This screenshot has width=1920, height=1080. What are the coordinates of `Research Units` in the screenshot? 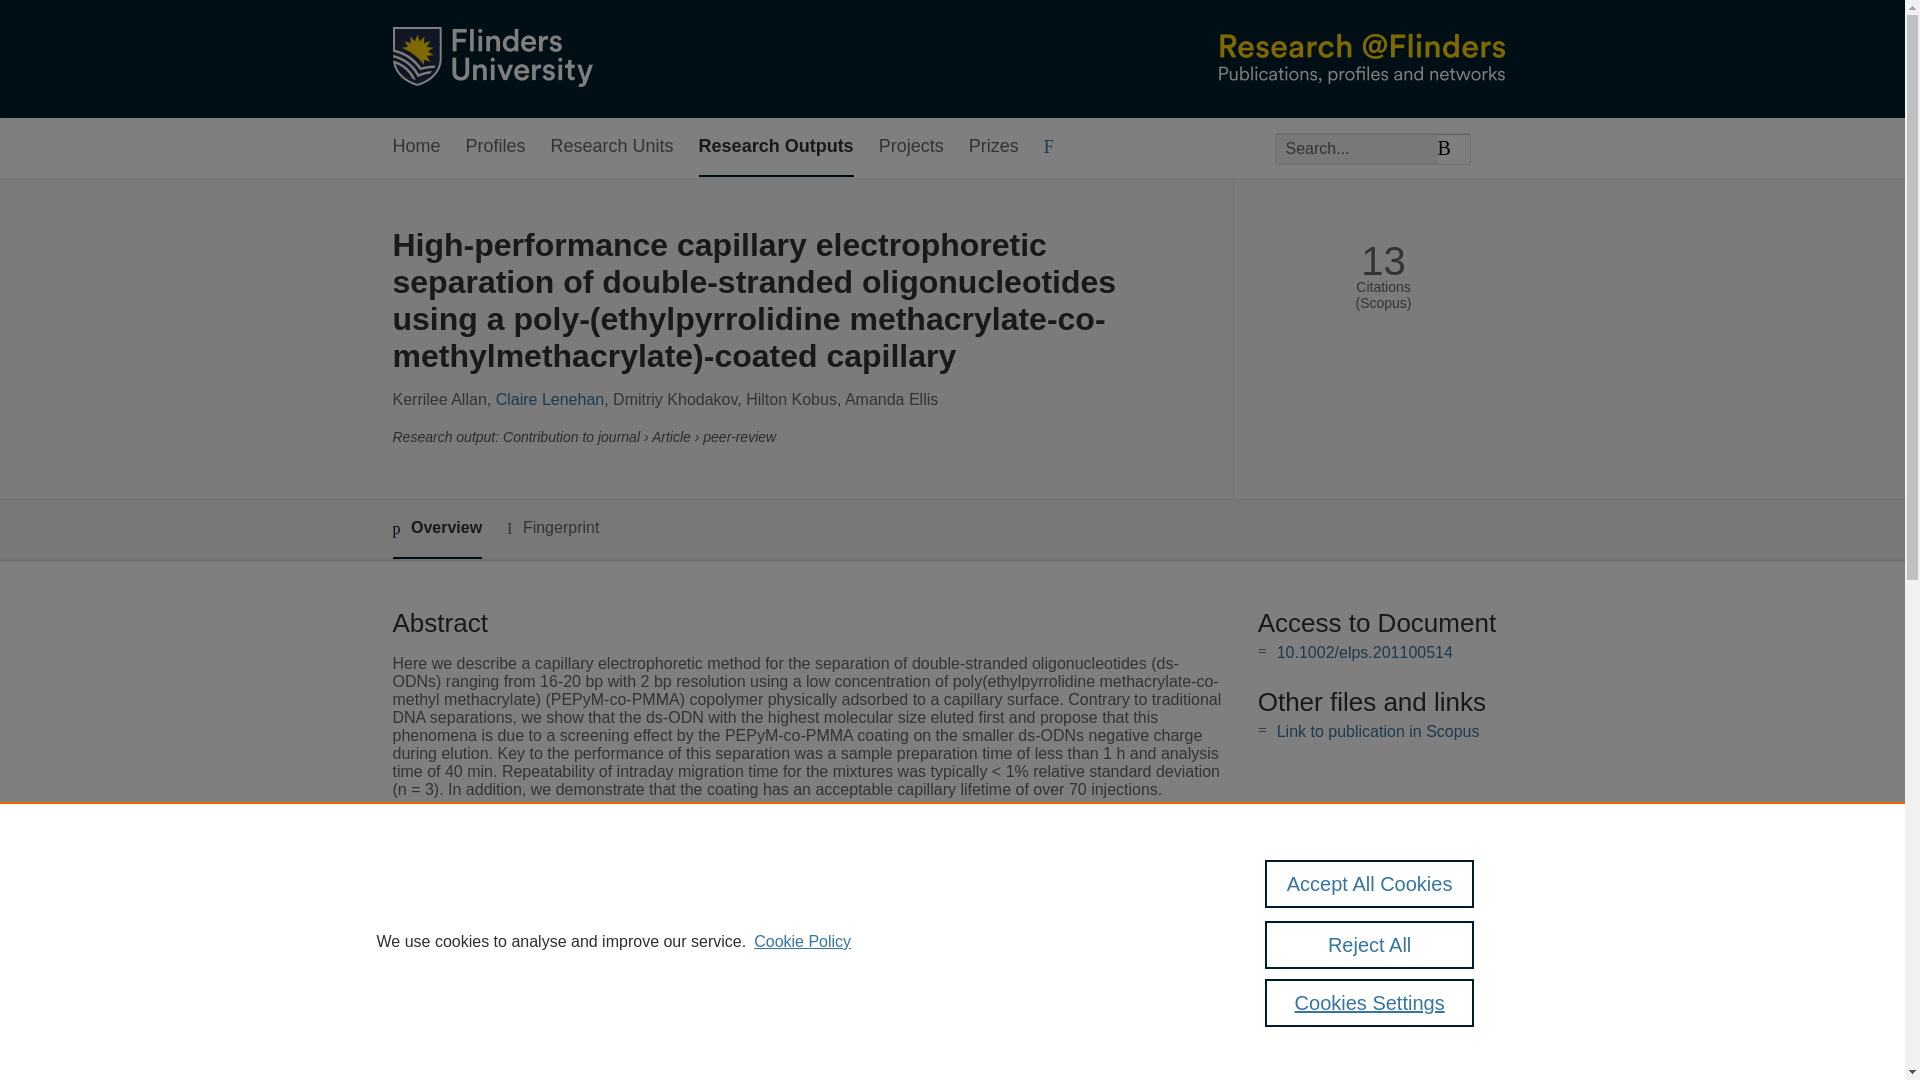 It's located at (612, 147).